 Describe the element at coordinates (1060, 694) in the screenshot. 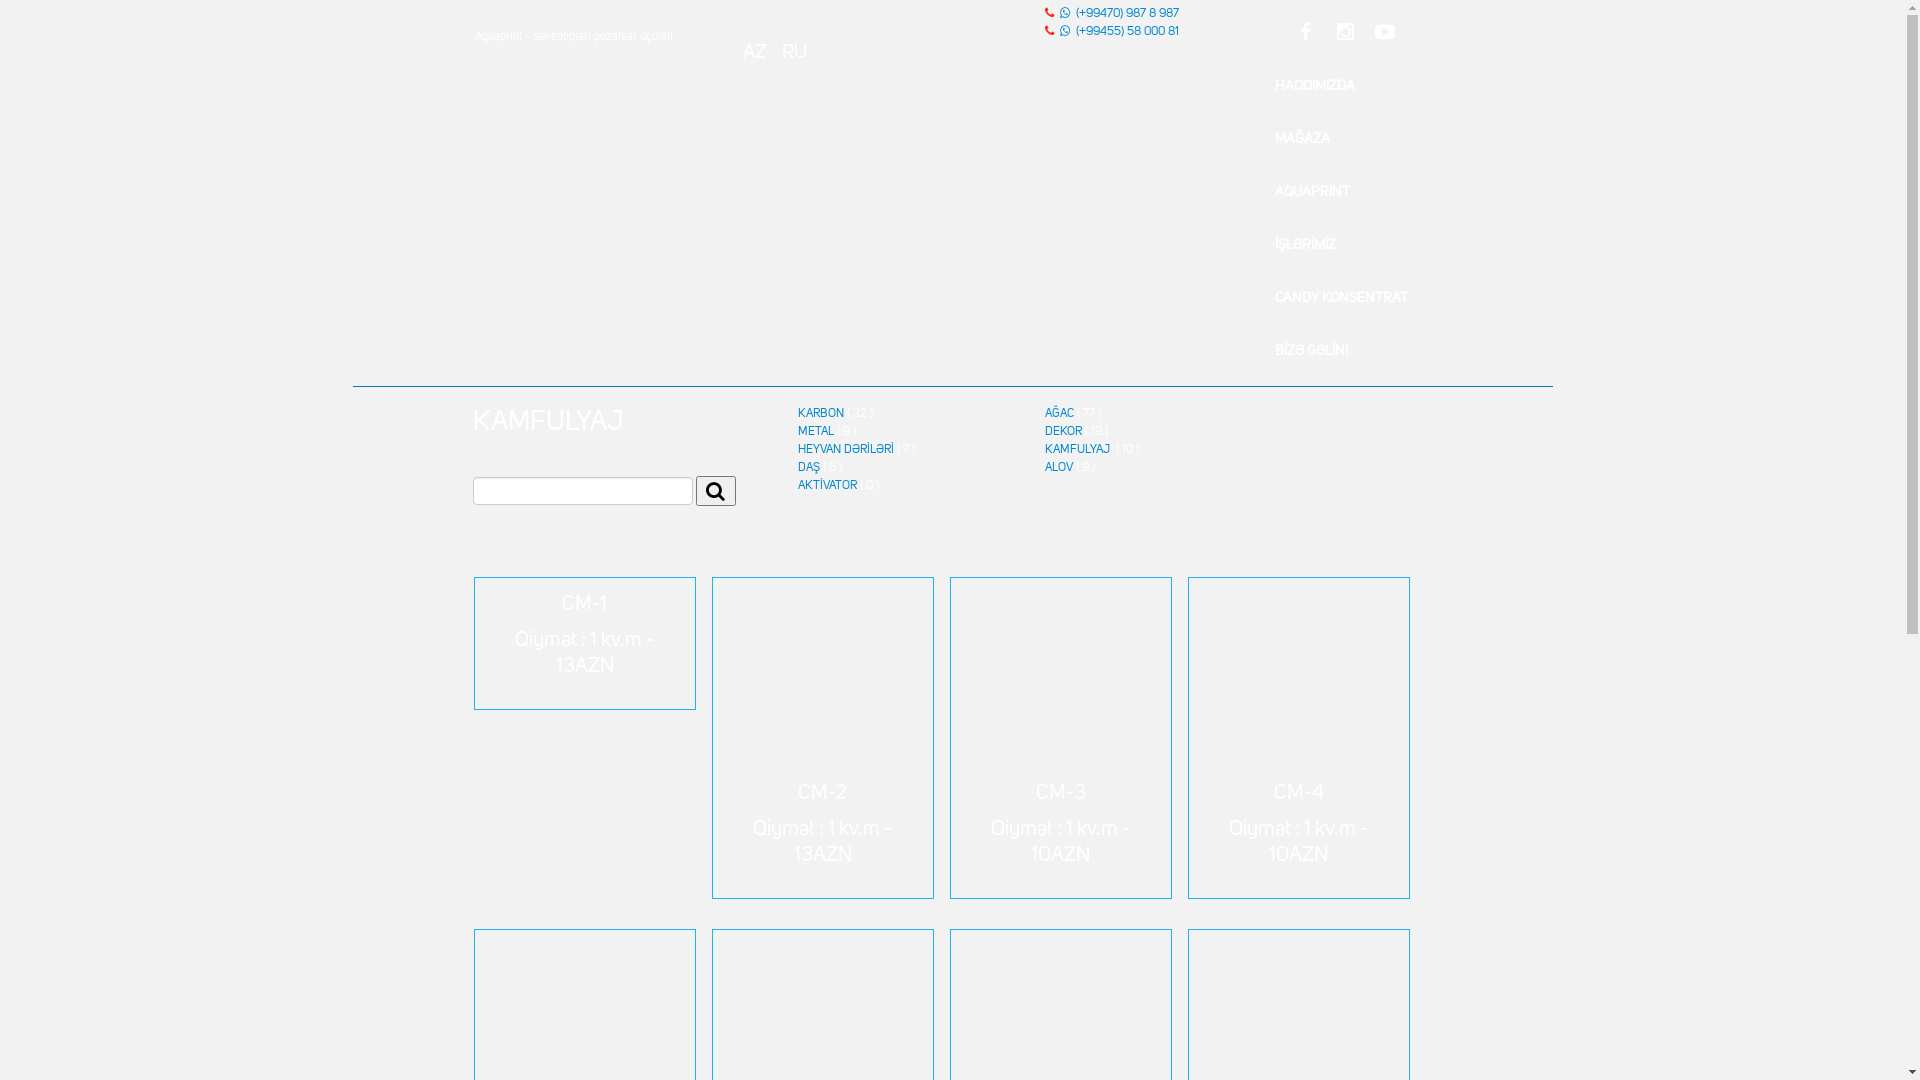

I see `CM-3` at that location.